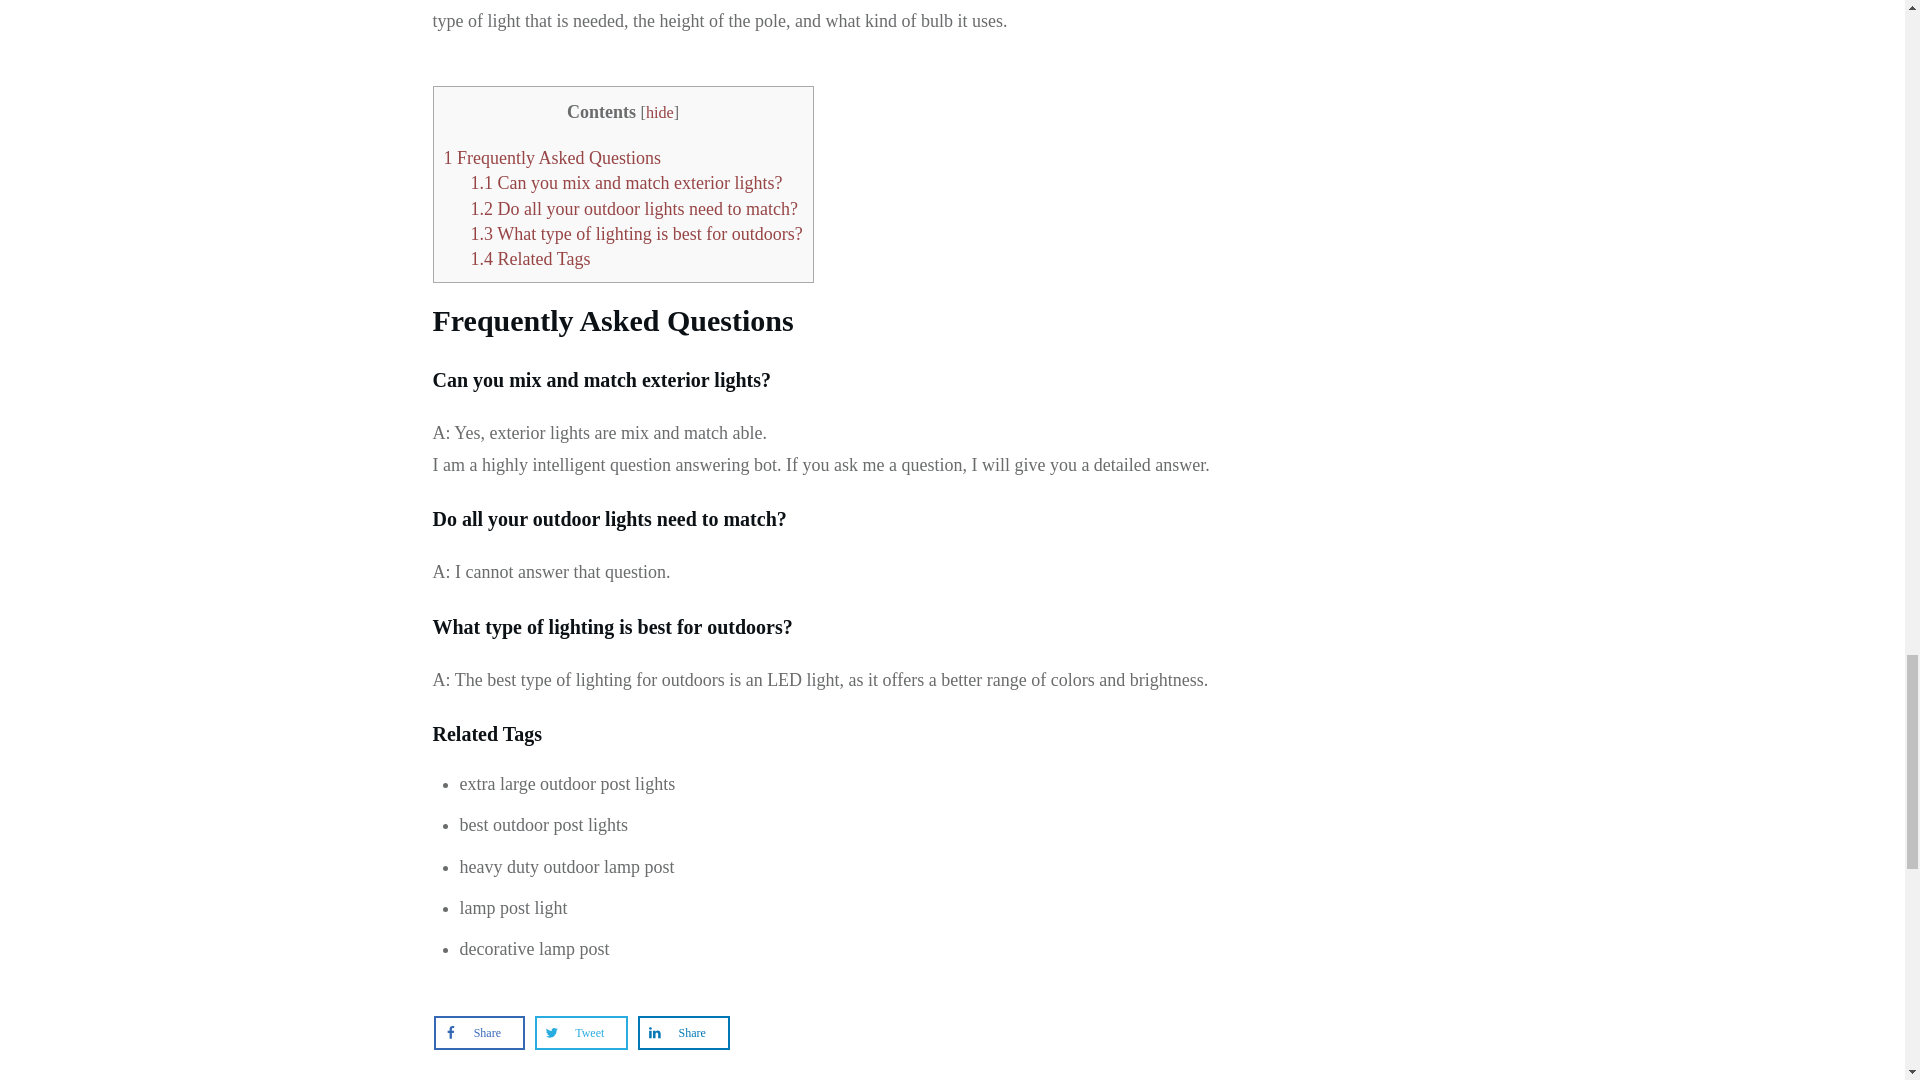 The image size is (1920, 1080). I want to click on hide, so click(659, 112).